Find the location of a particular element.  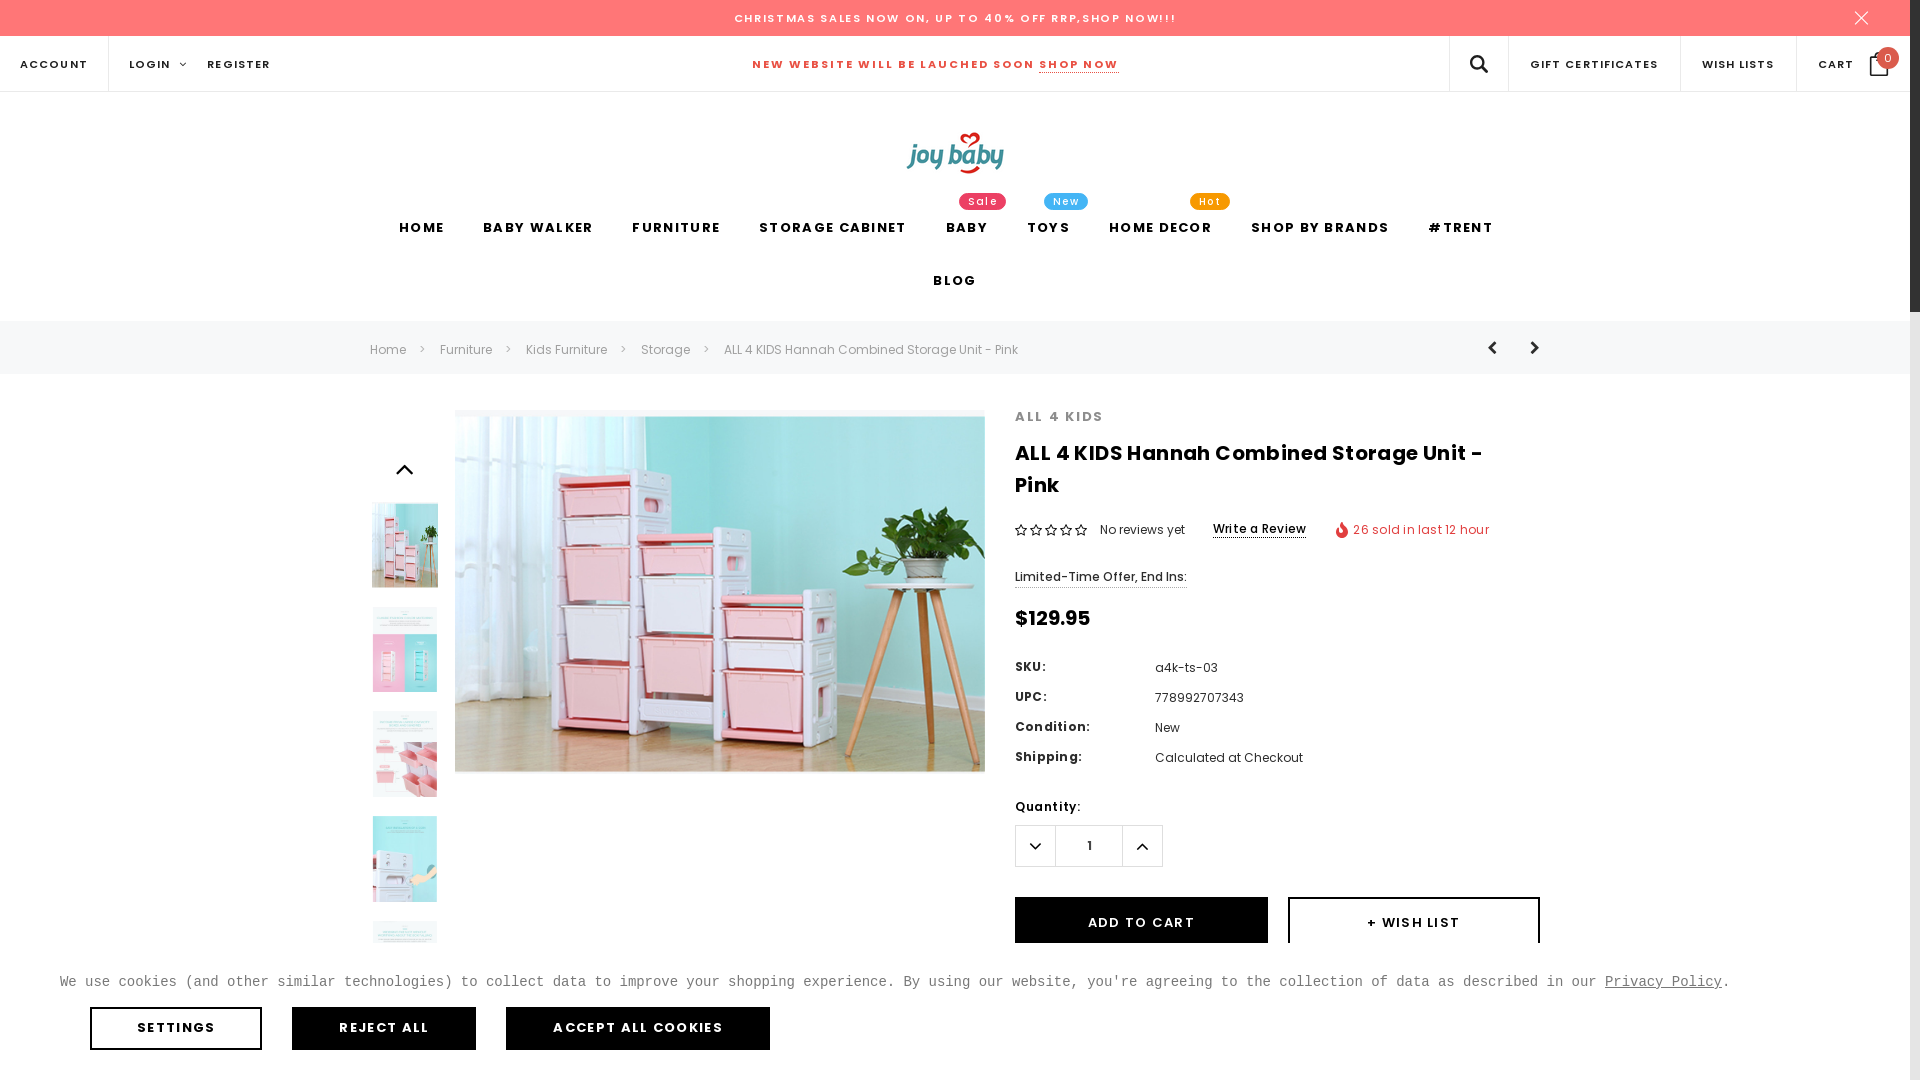

REJECT ALL is located at coordinates (384, 1028).